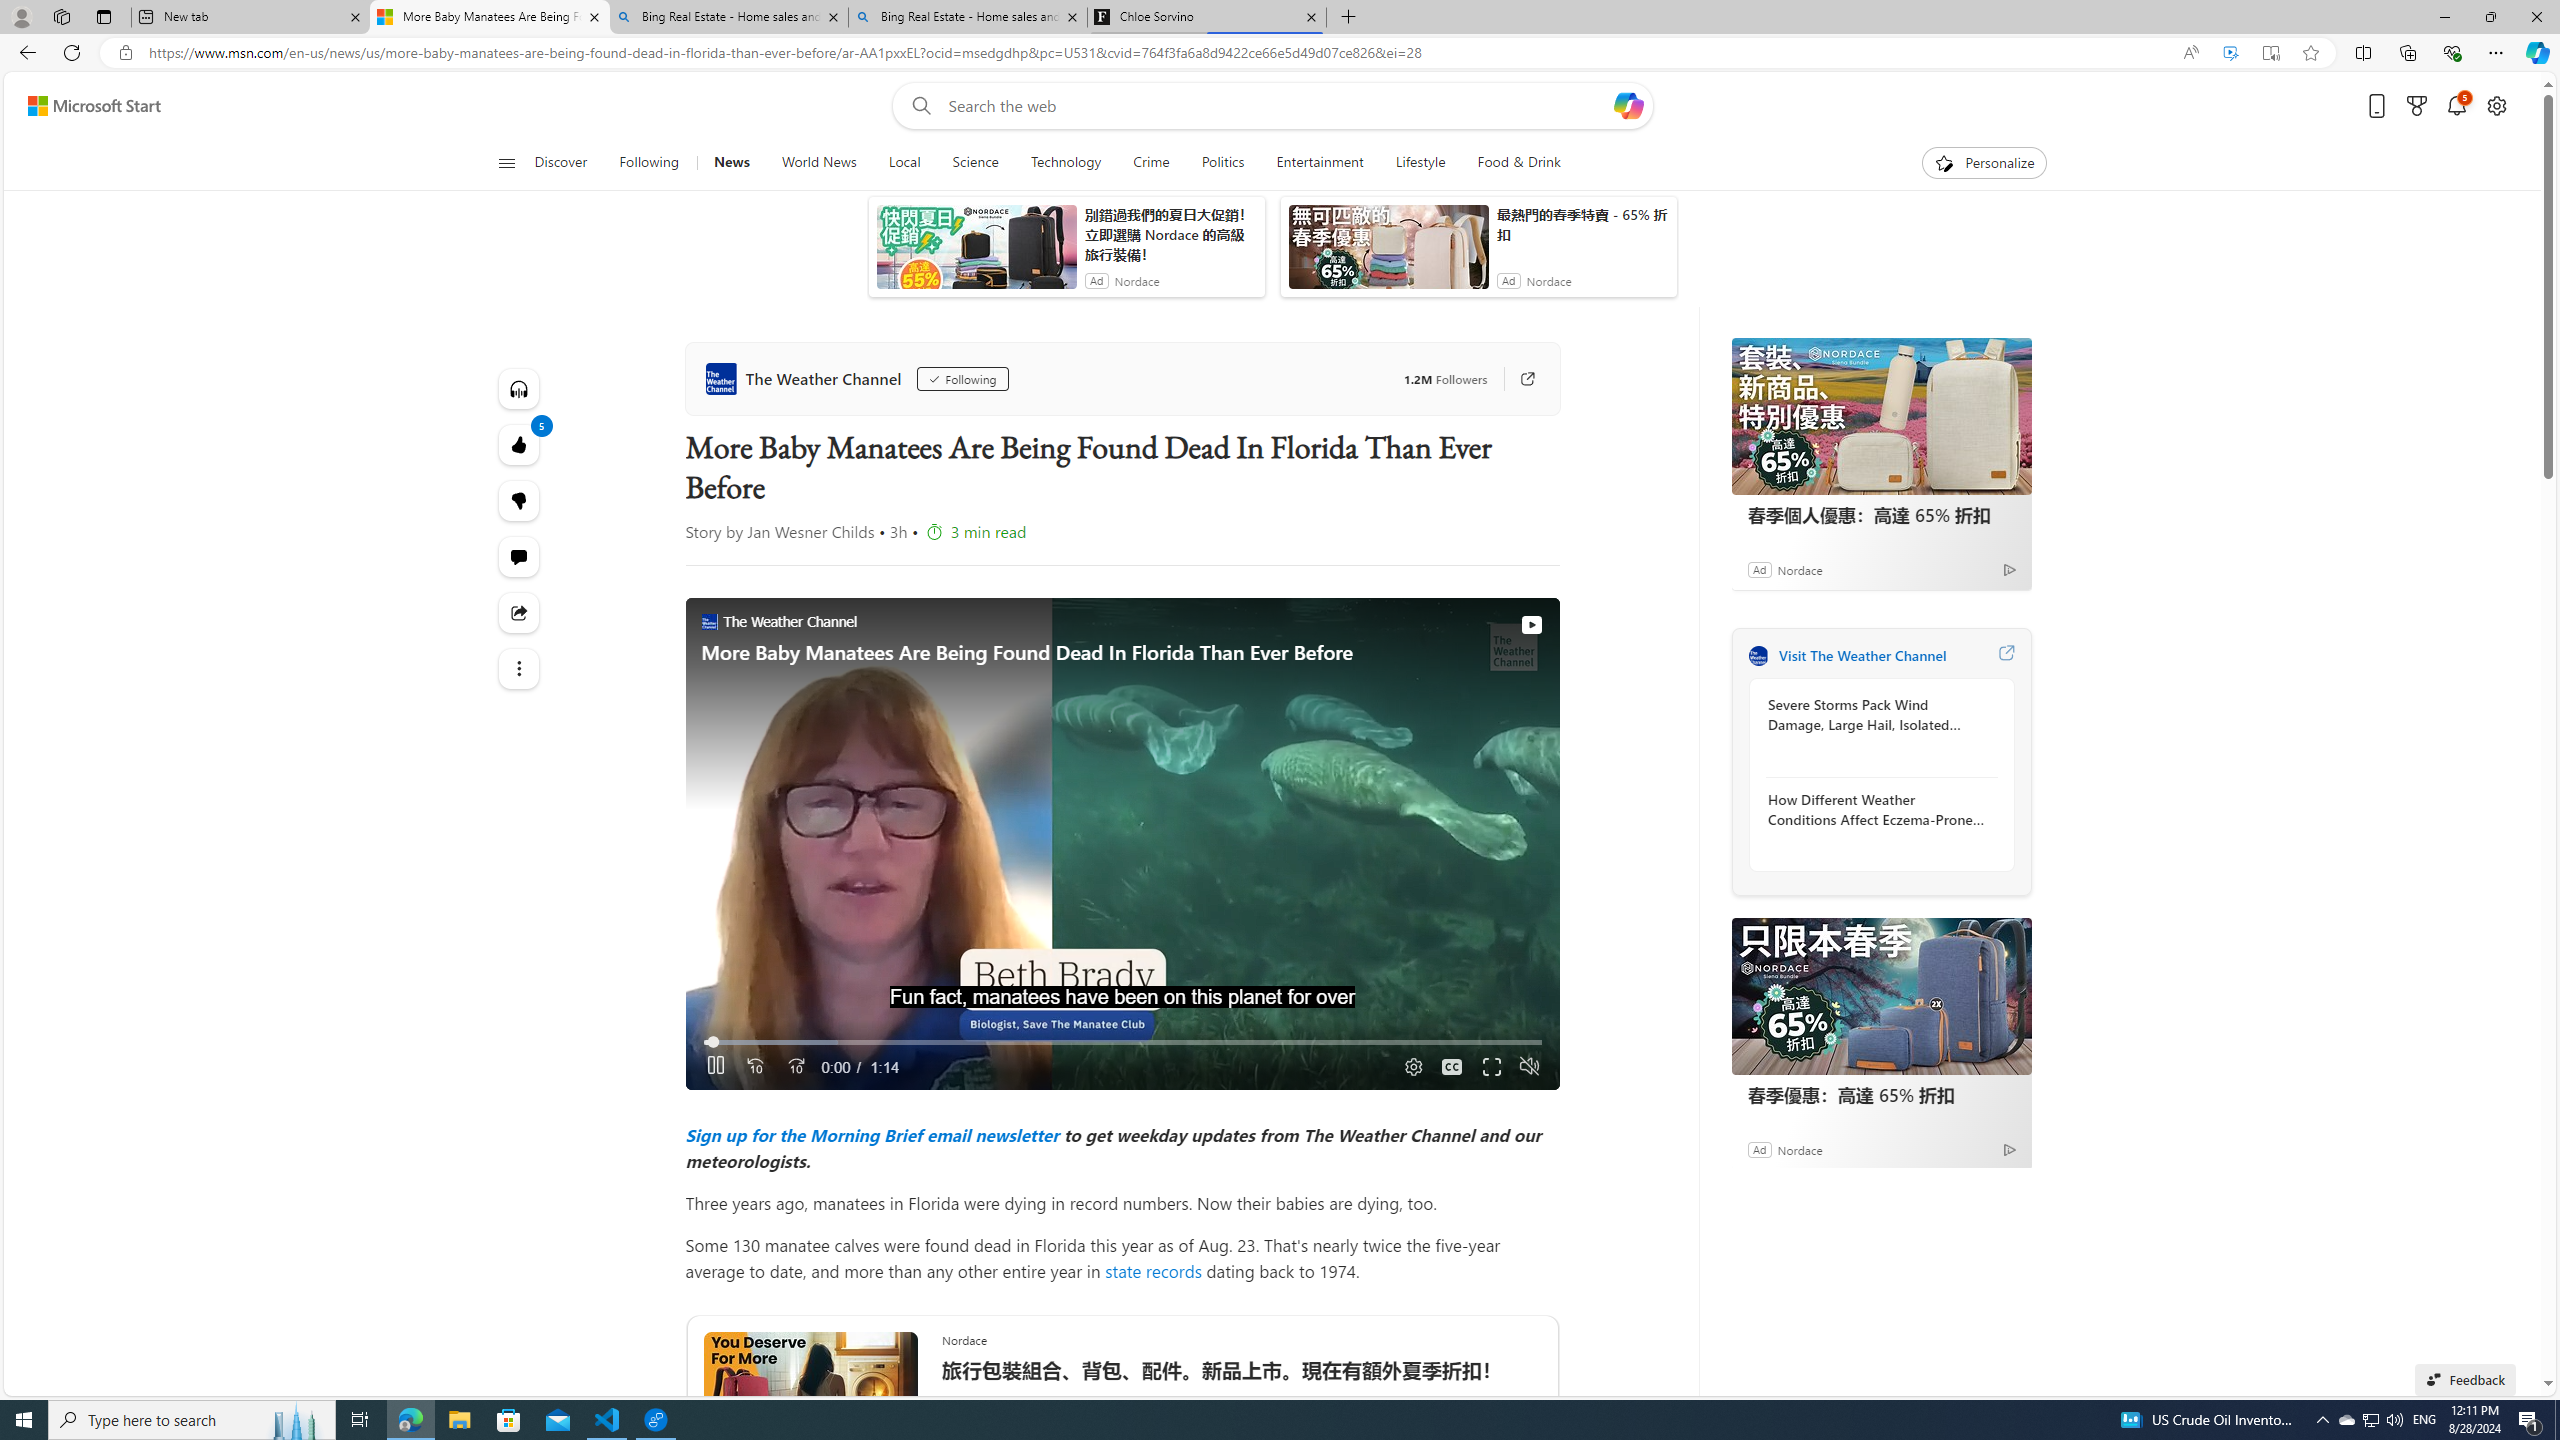  What do you see at coordinates (506, 163) in the screenshot?
I see `Class: button-glyph` at bounding box center [506, 163].